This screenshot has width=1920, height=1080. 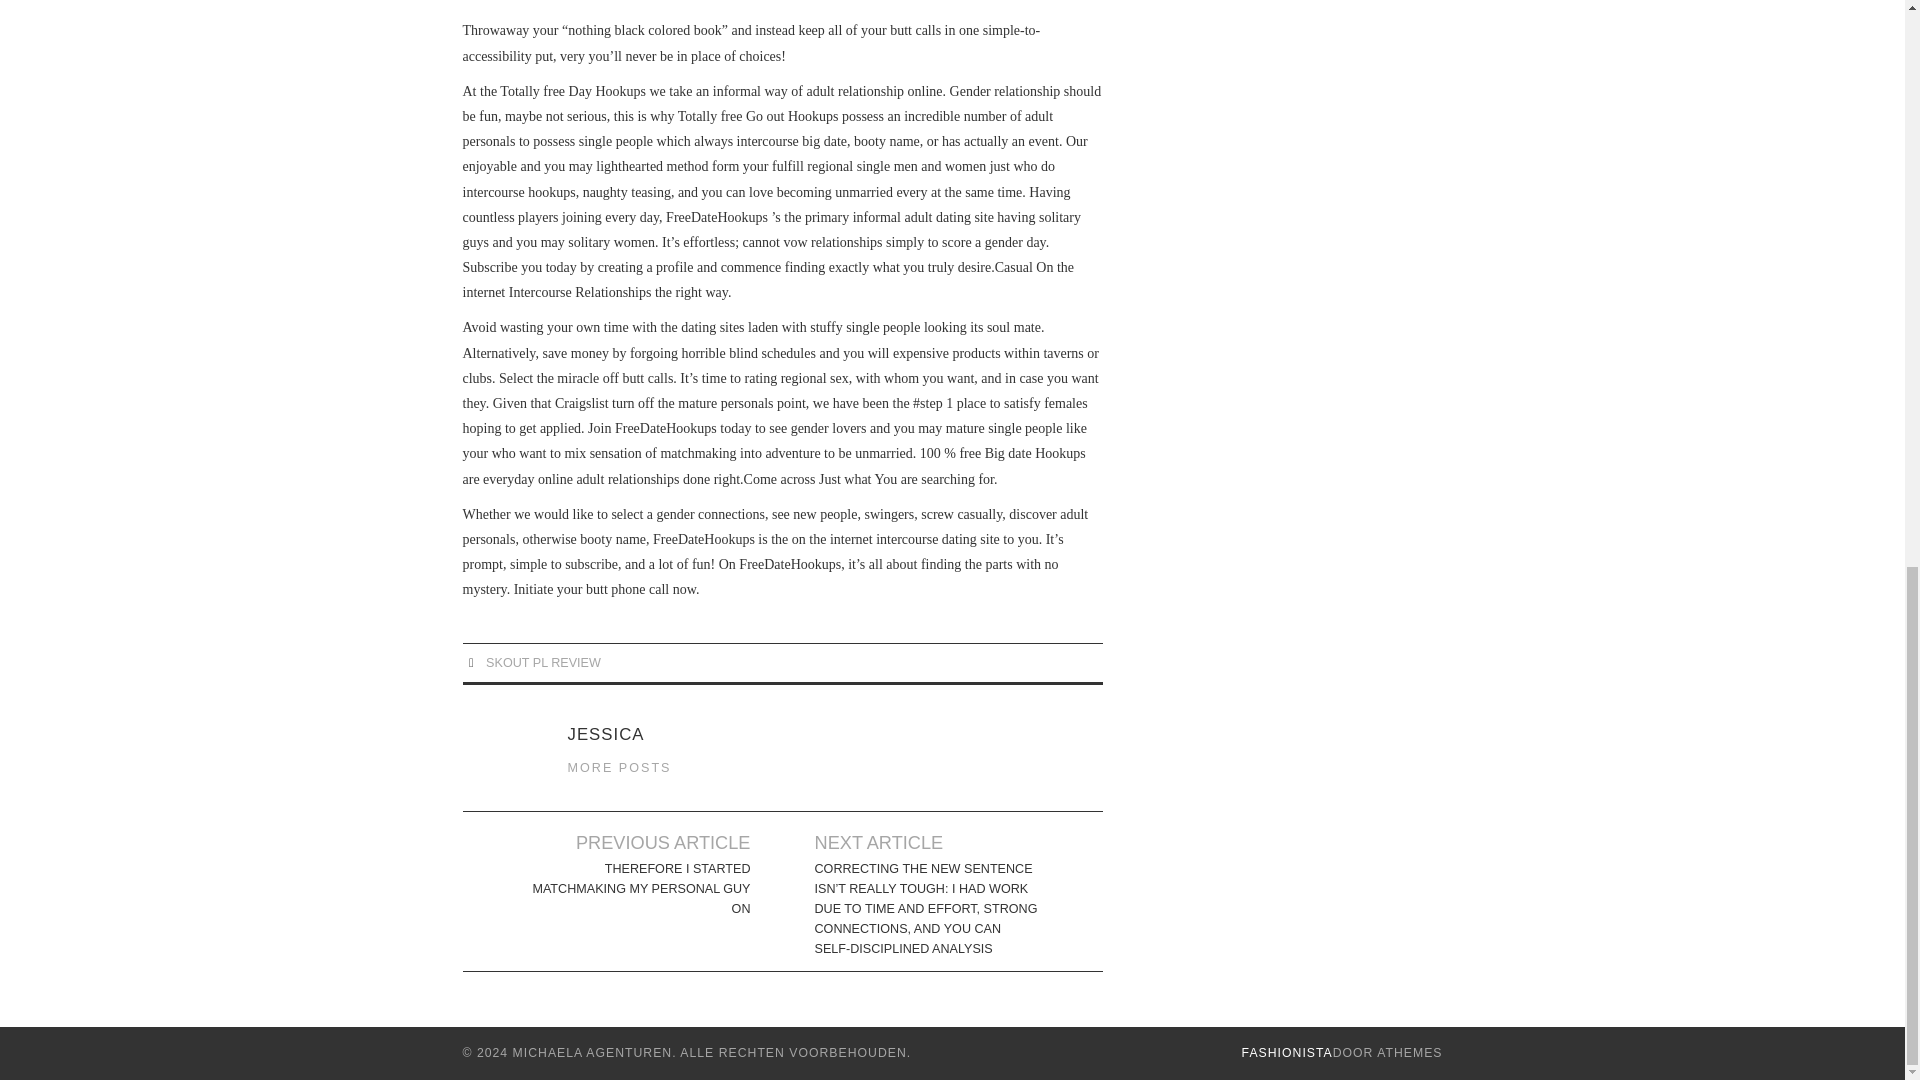 I want to click on FASHIONISTA, so click(x=1287, y=1052).